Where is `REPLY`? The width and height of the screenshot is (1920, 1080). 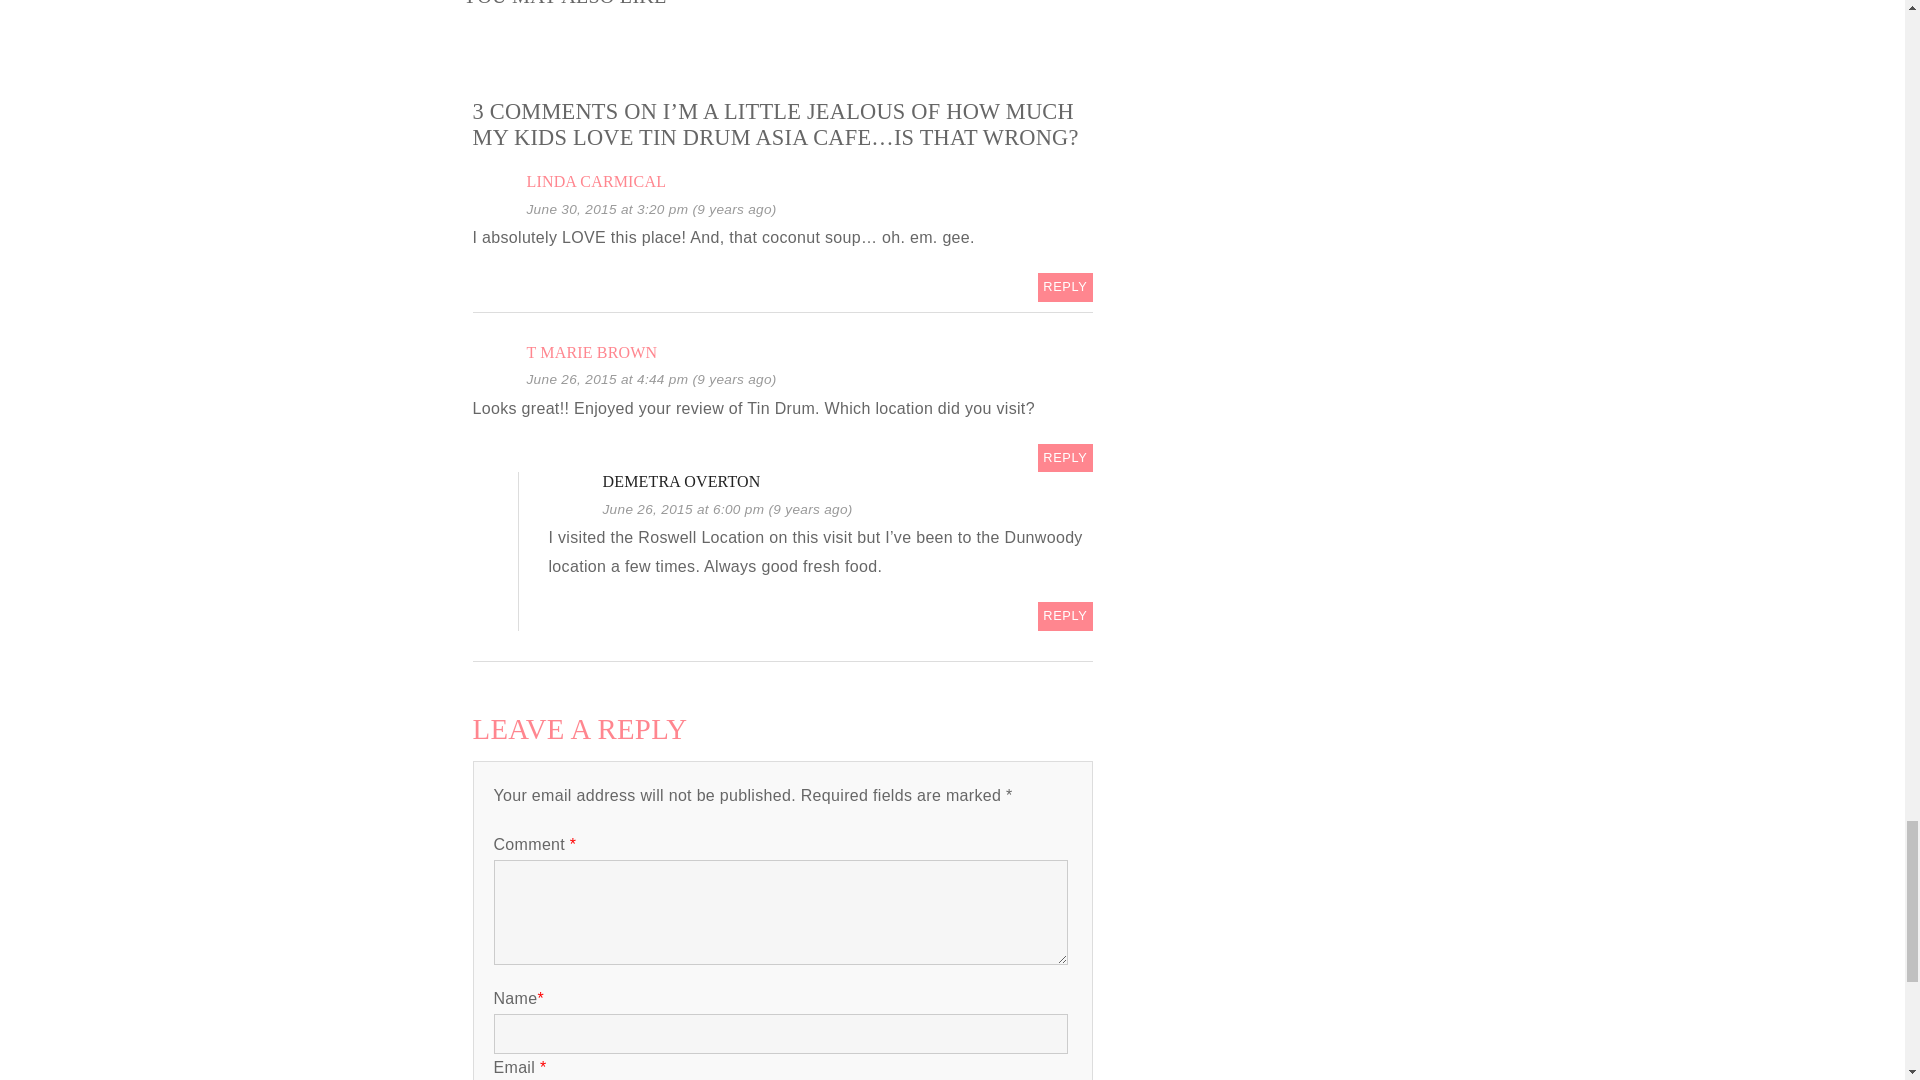 REPLY is located at coordinates (1065, 458).